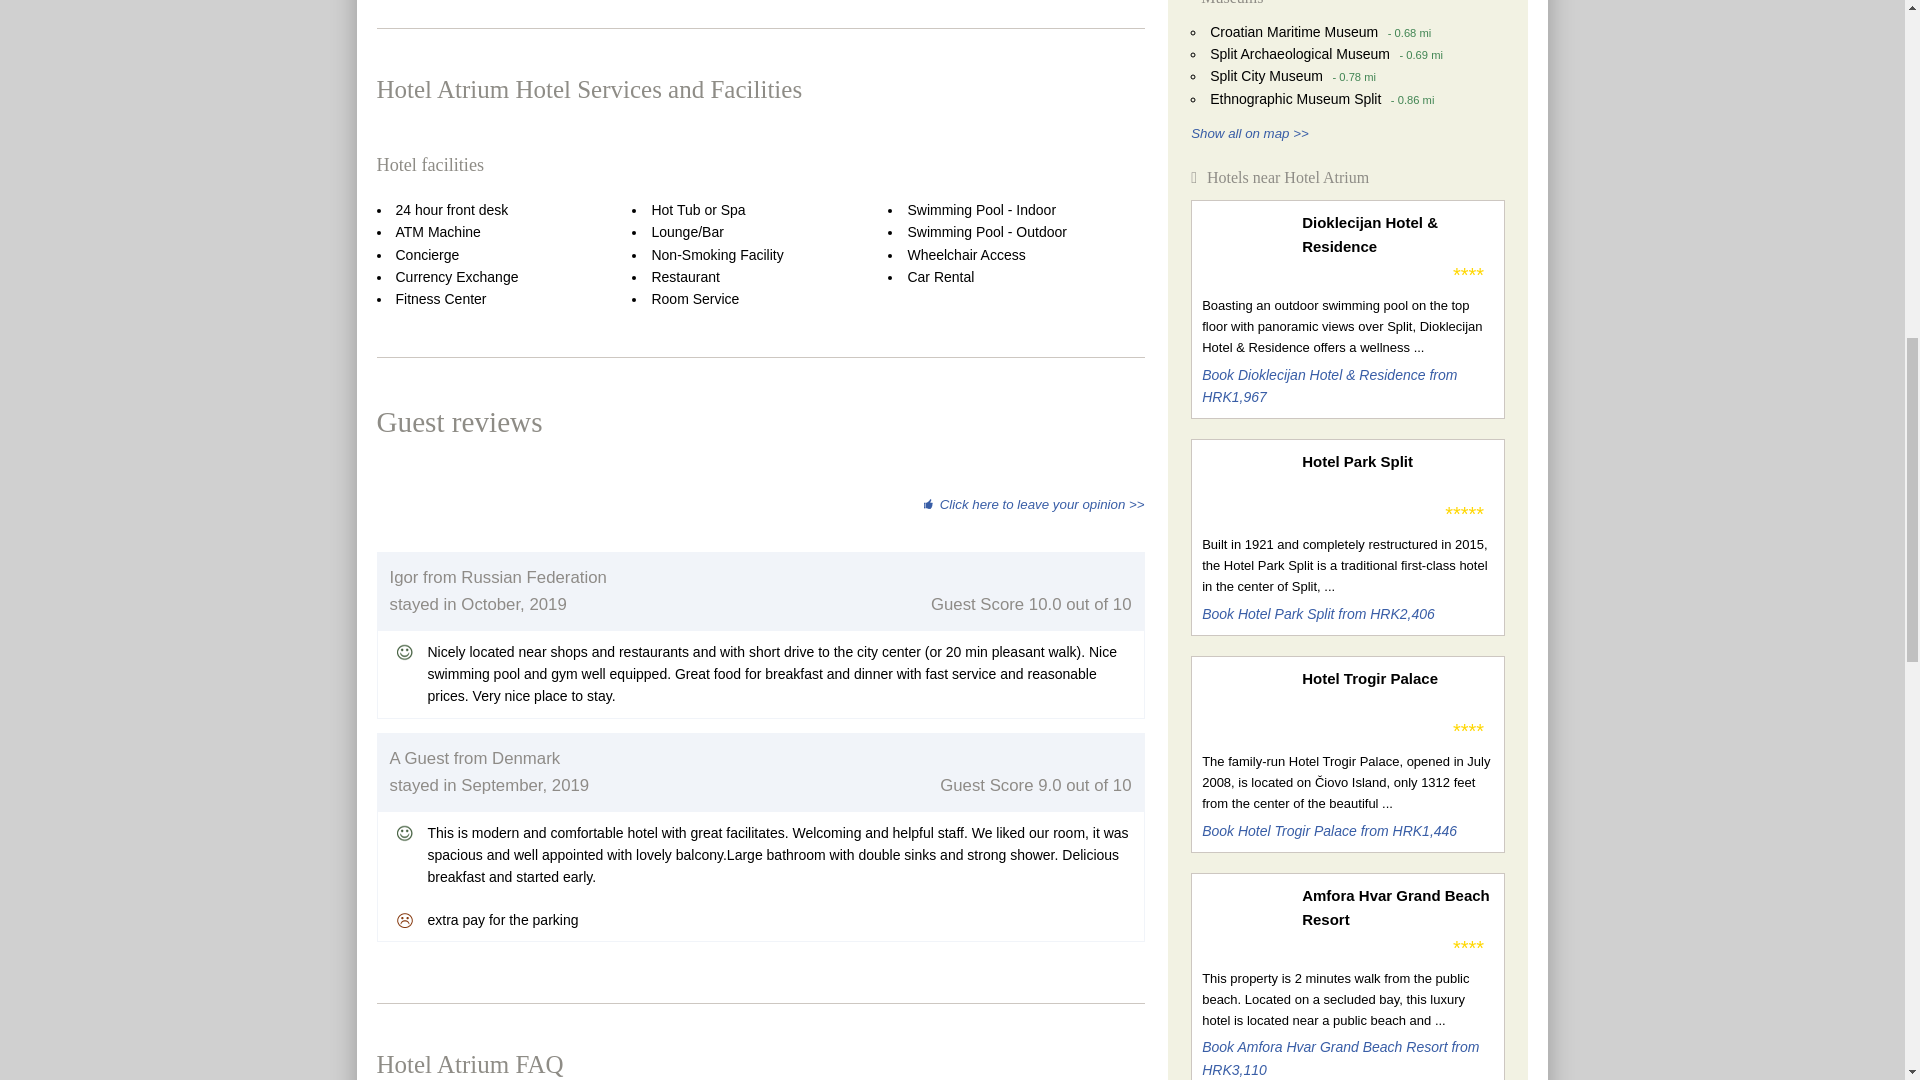 This screenshot has height=1080, width=1920. I want to click on Book Amfora Hvar Grand Beach Resort from HRK3,110, so click(1340, 1057).